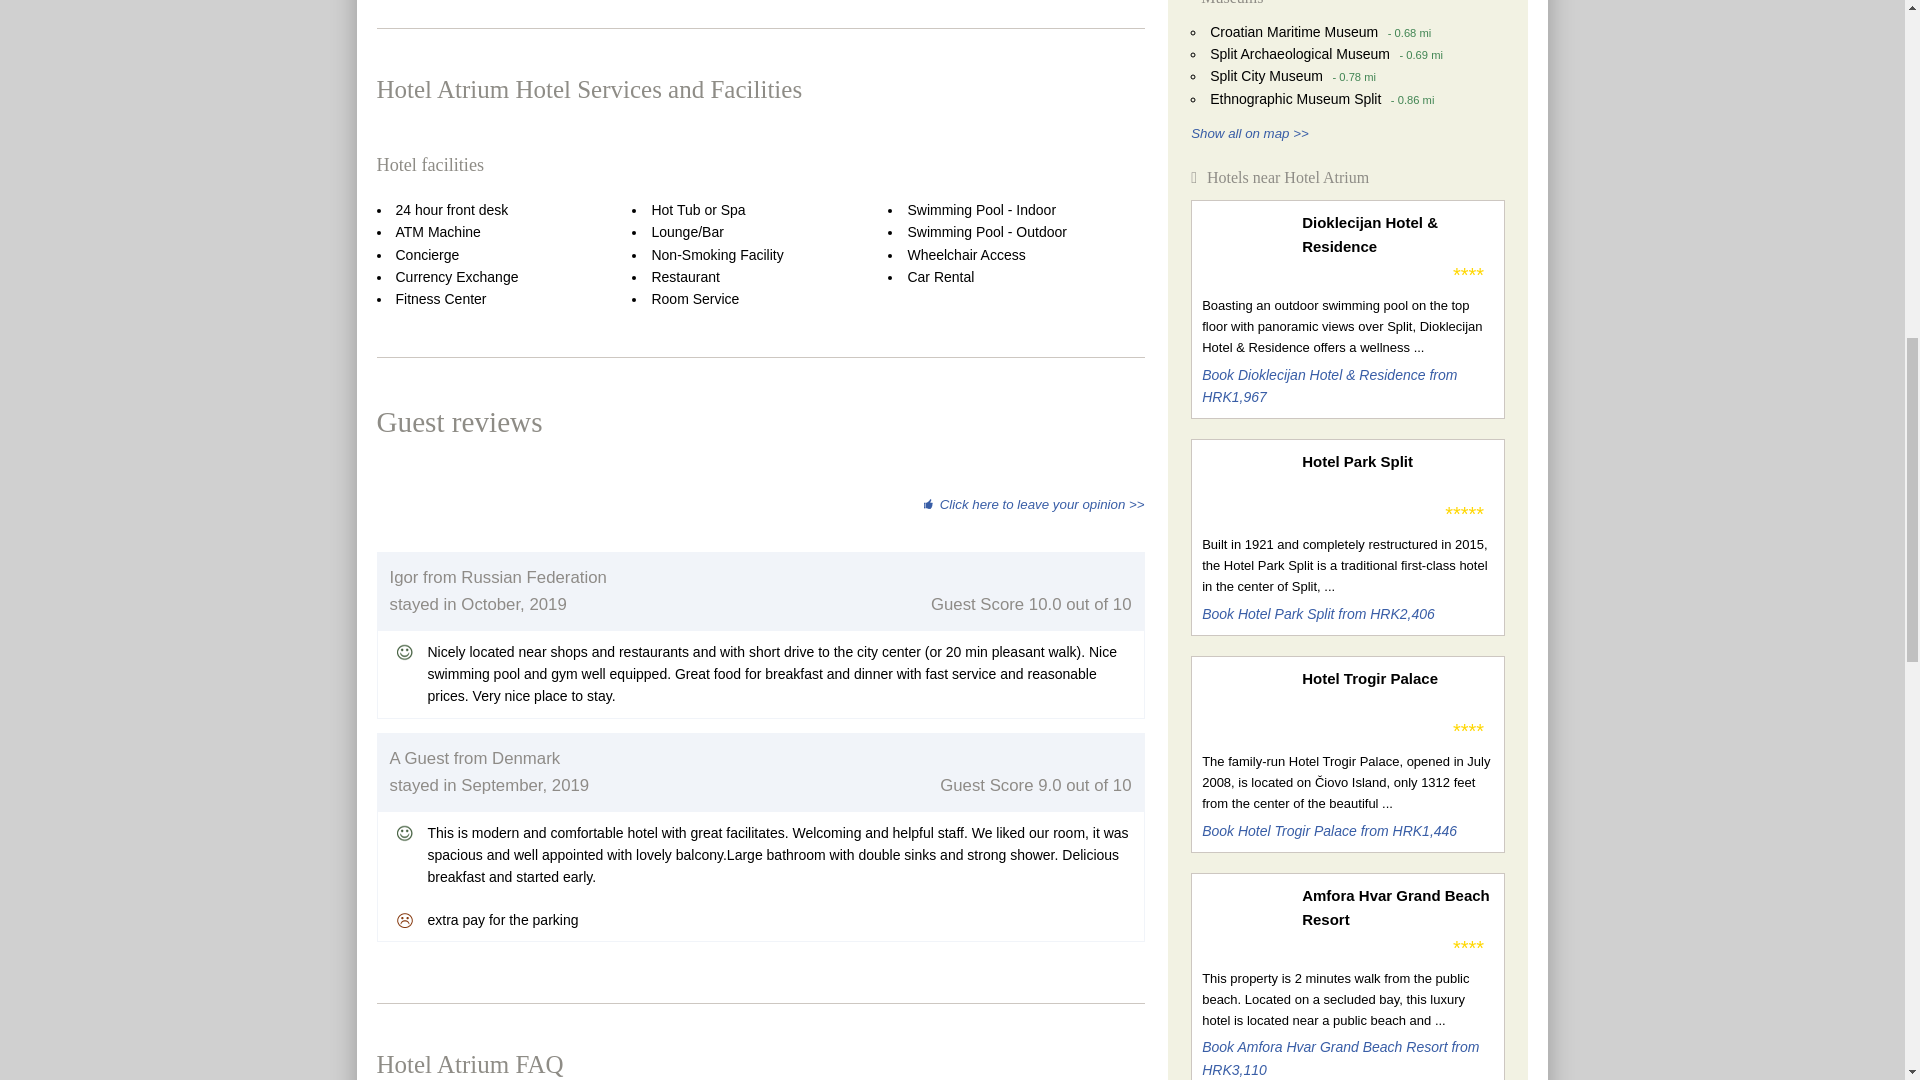 This screenshot has height=1080, width=1920. I want to click on Book Amfora Hvar Grand Beach Resort from HRK3,110, so click(1340, 1057).